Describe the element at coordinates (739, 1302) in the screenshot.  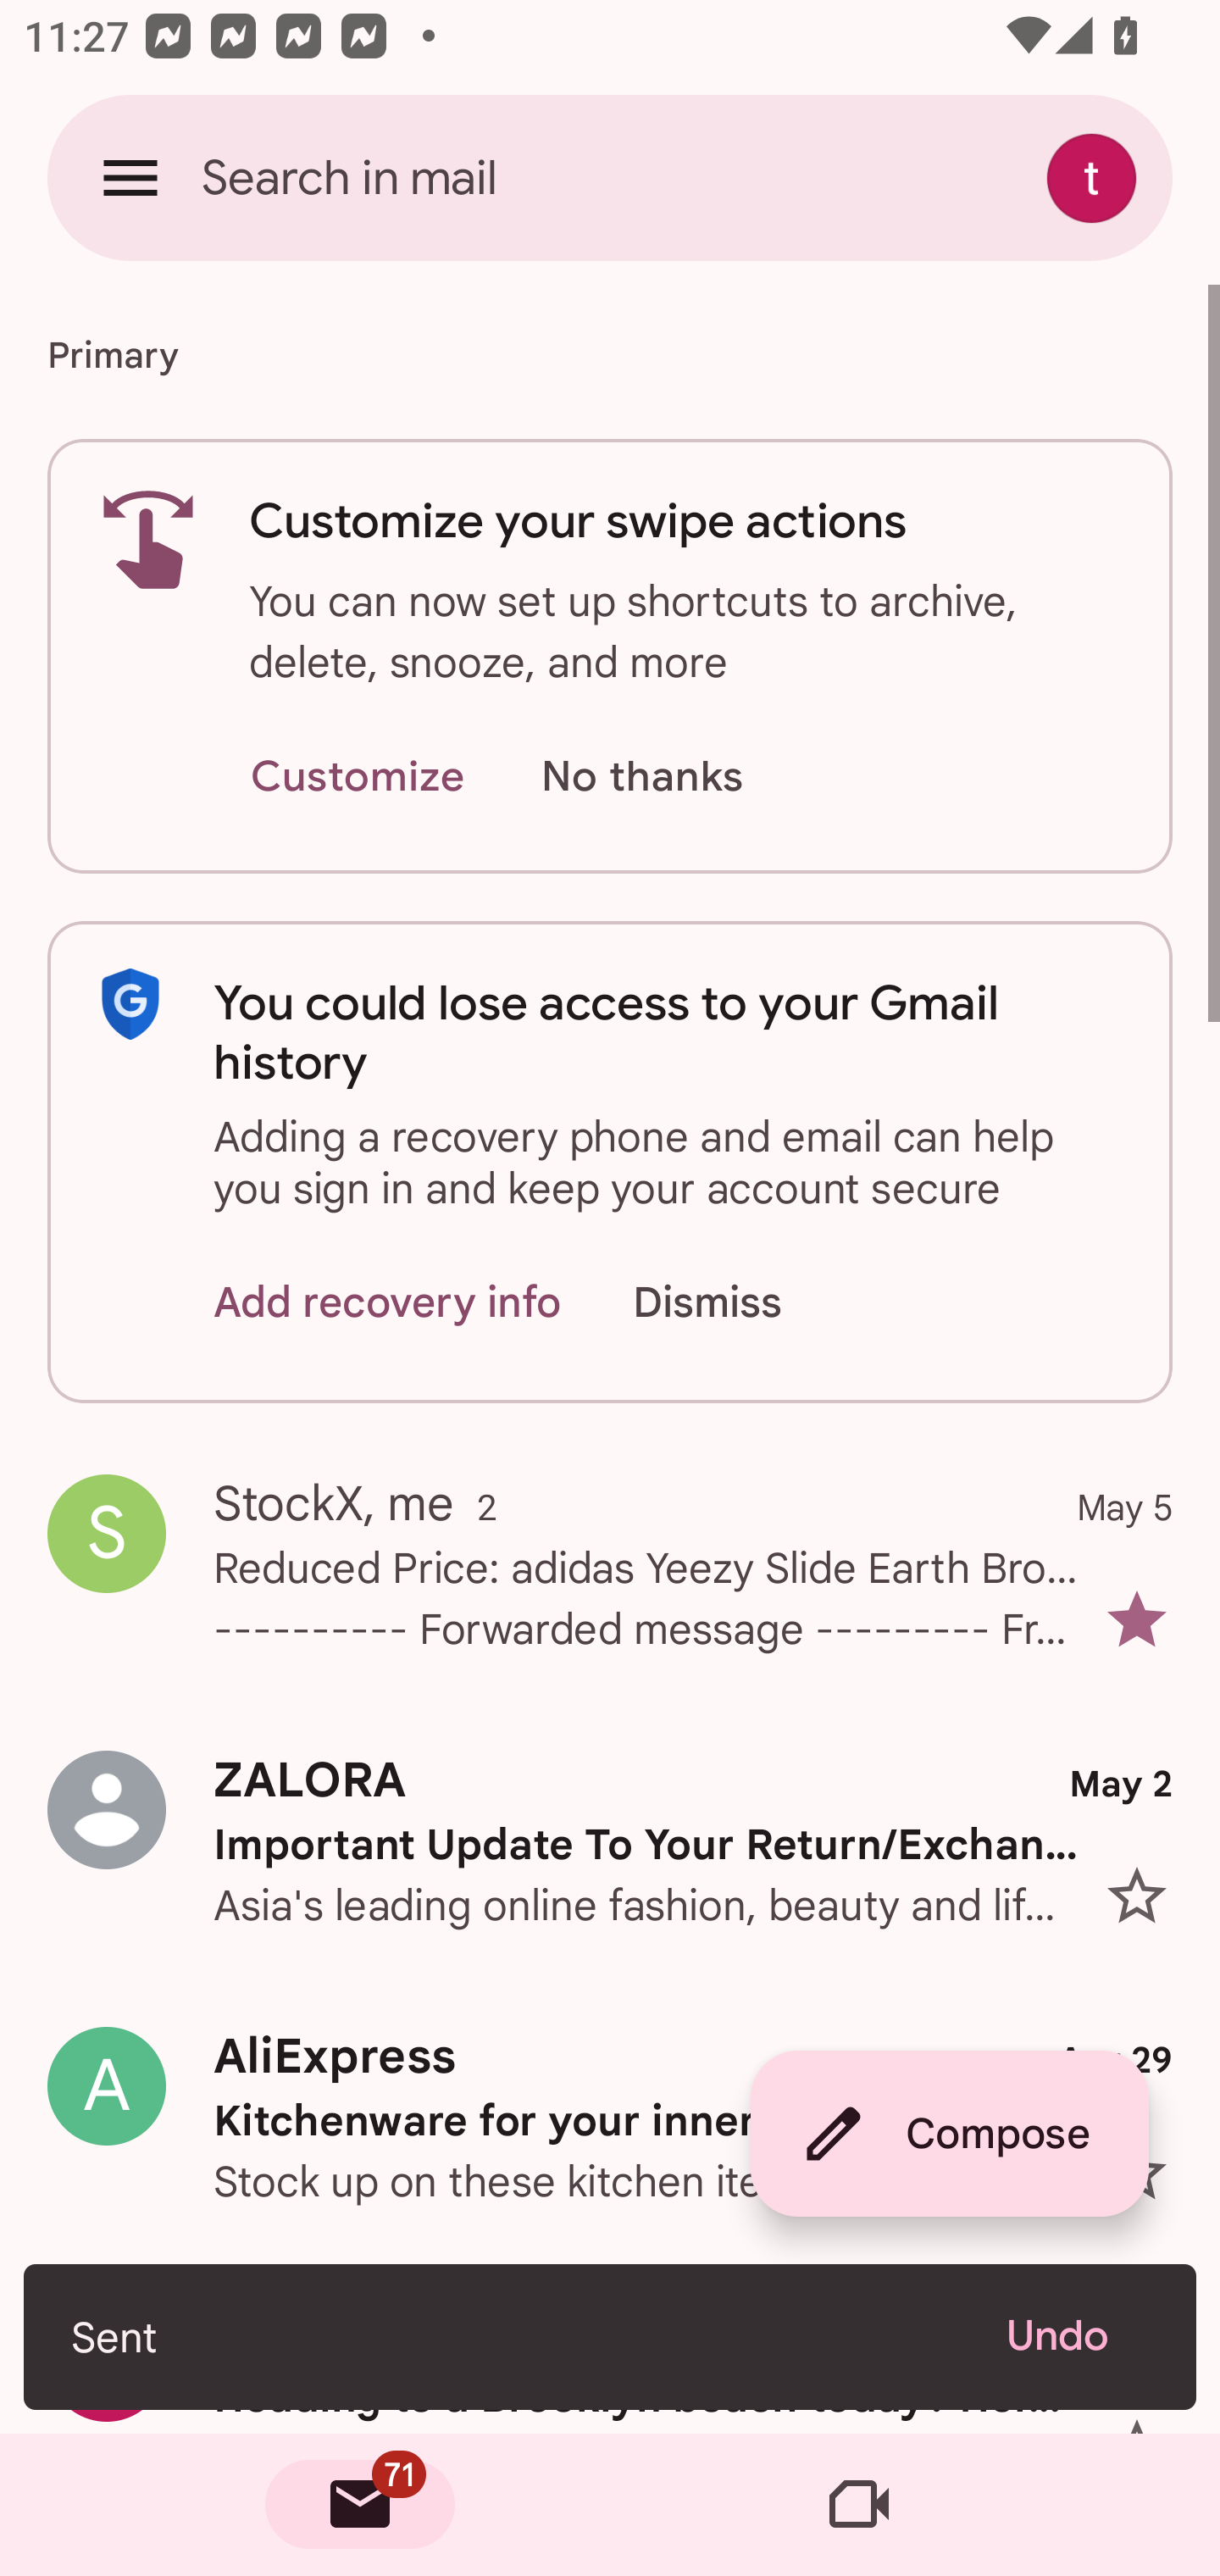
I see `Dismiss` at that location.